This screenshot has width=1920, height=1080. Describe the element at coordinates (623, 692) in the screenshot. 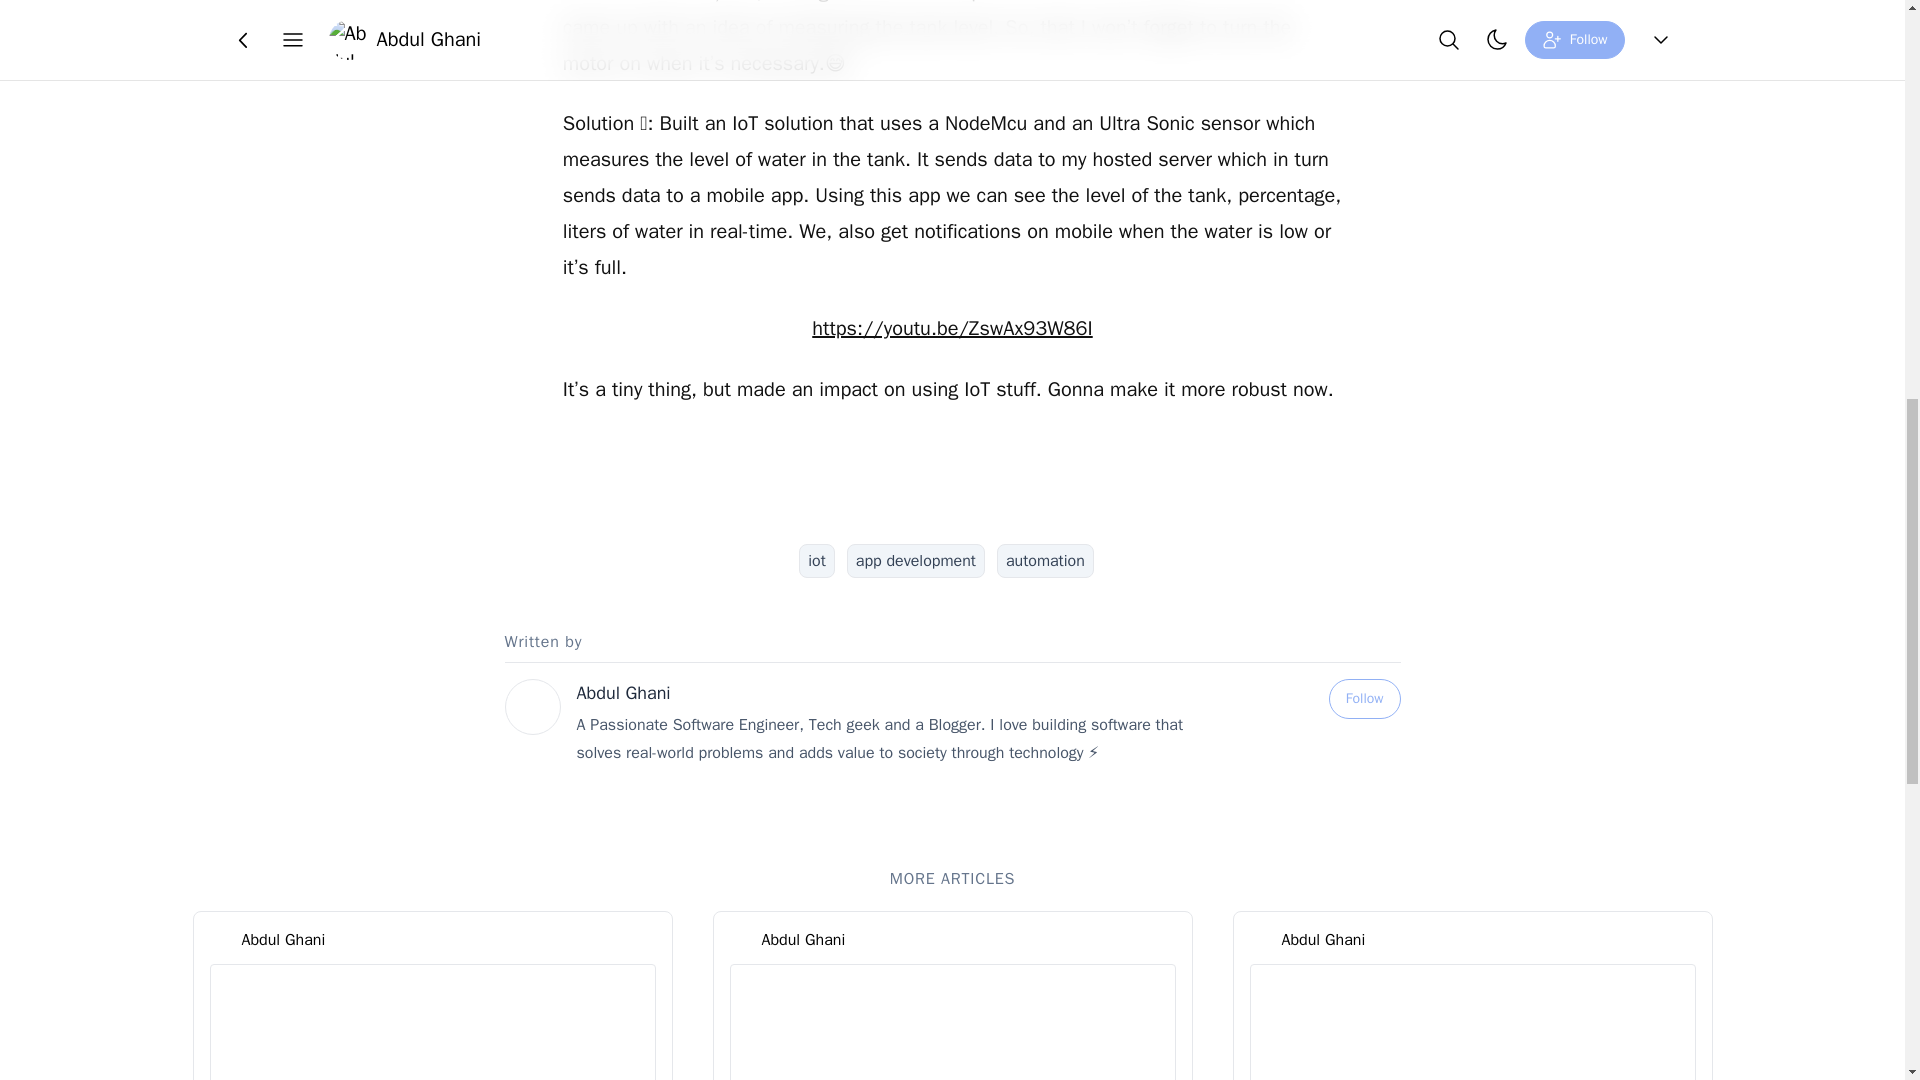

I see `Abdul Ghani` at that location.